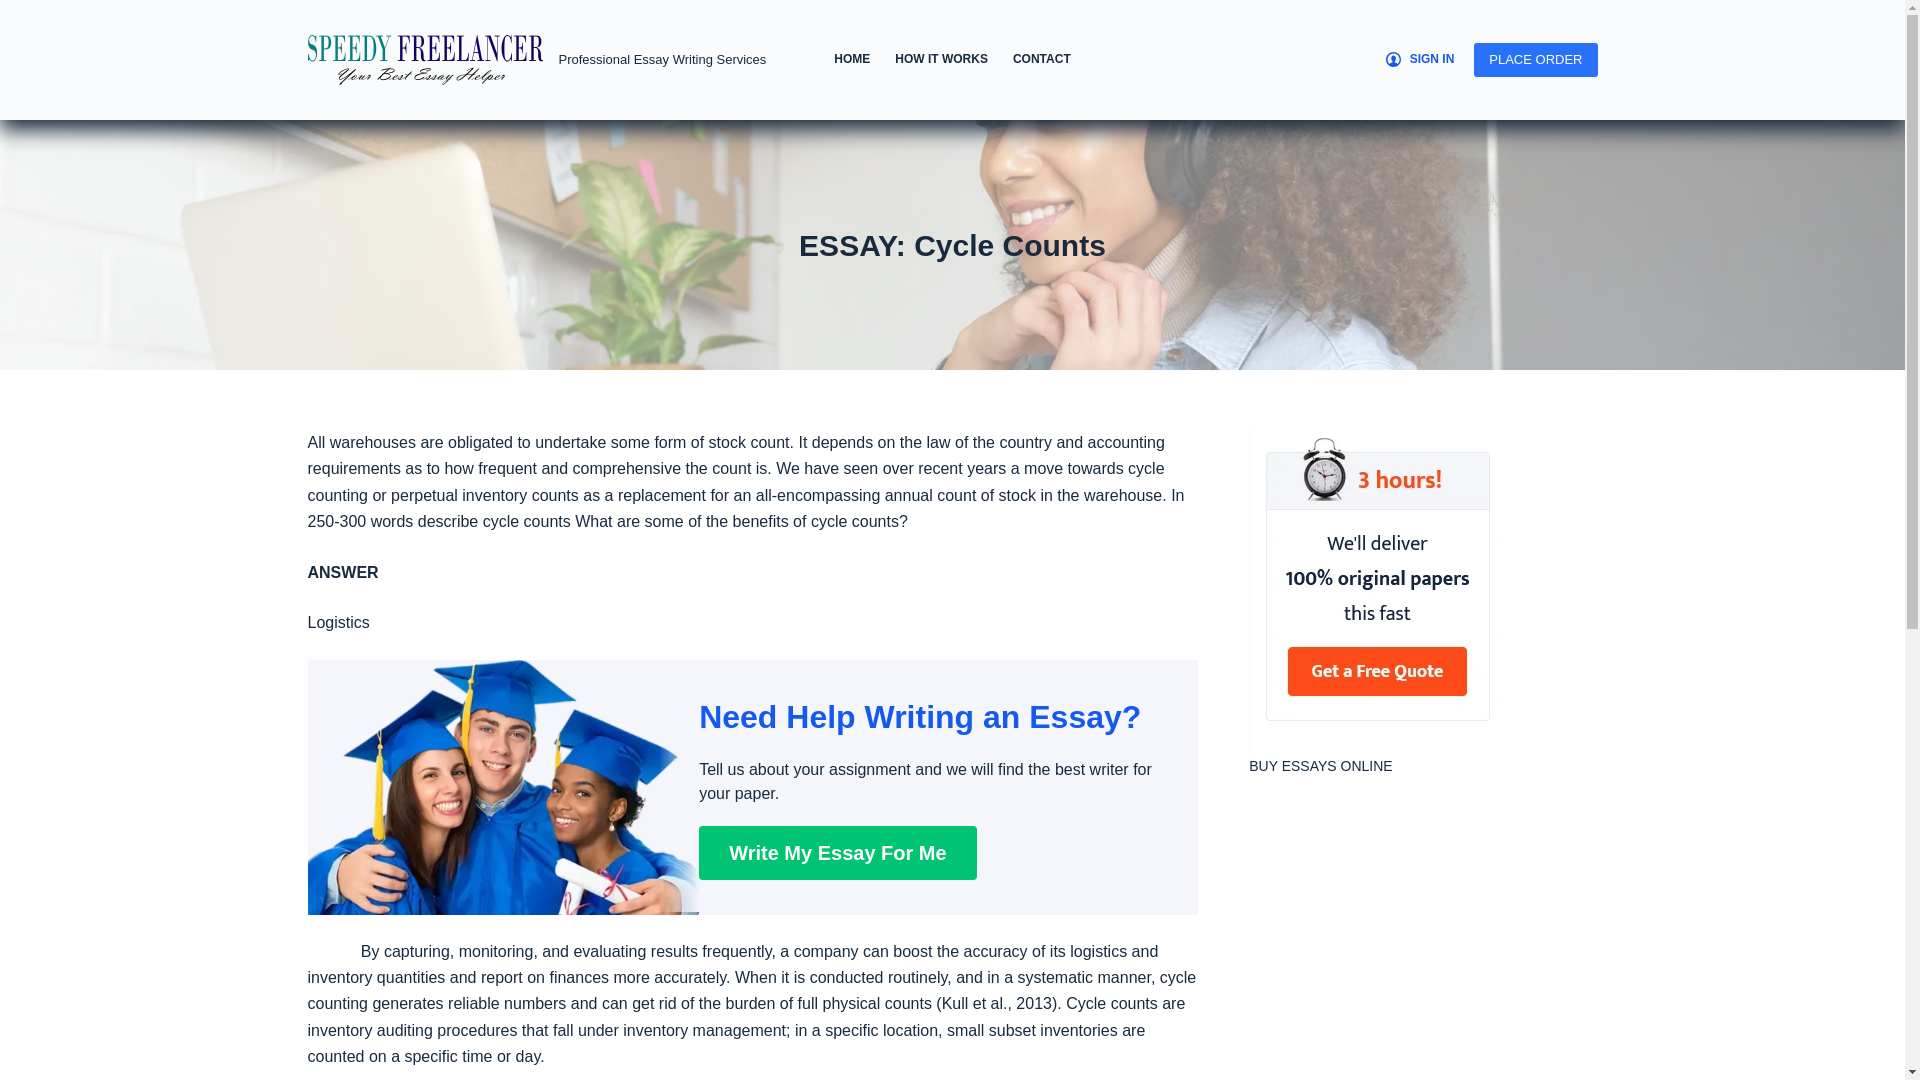 The image size is (1920, 1080). What do you see at coordinates (942, 60) in the screenshot?
I see `HOW IT WORKS` at bounding box center [942, 60].